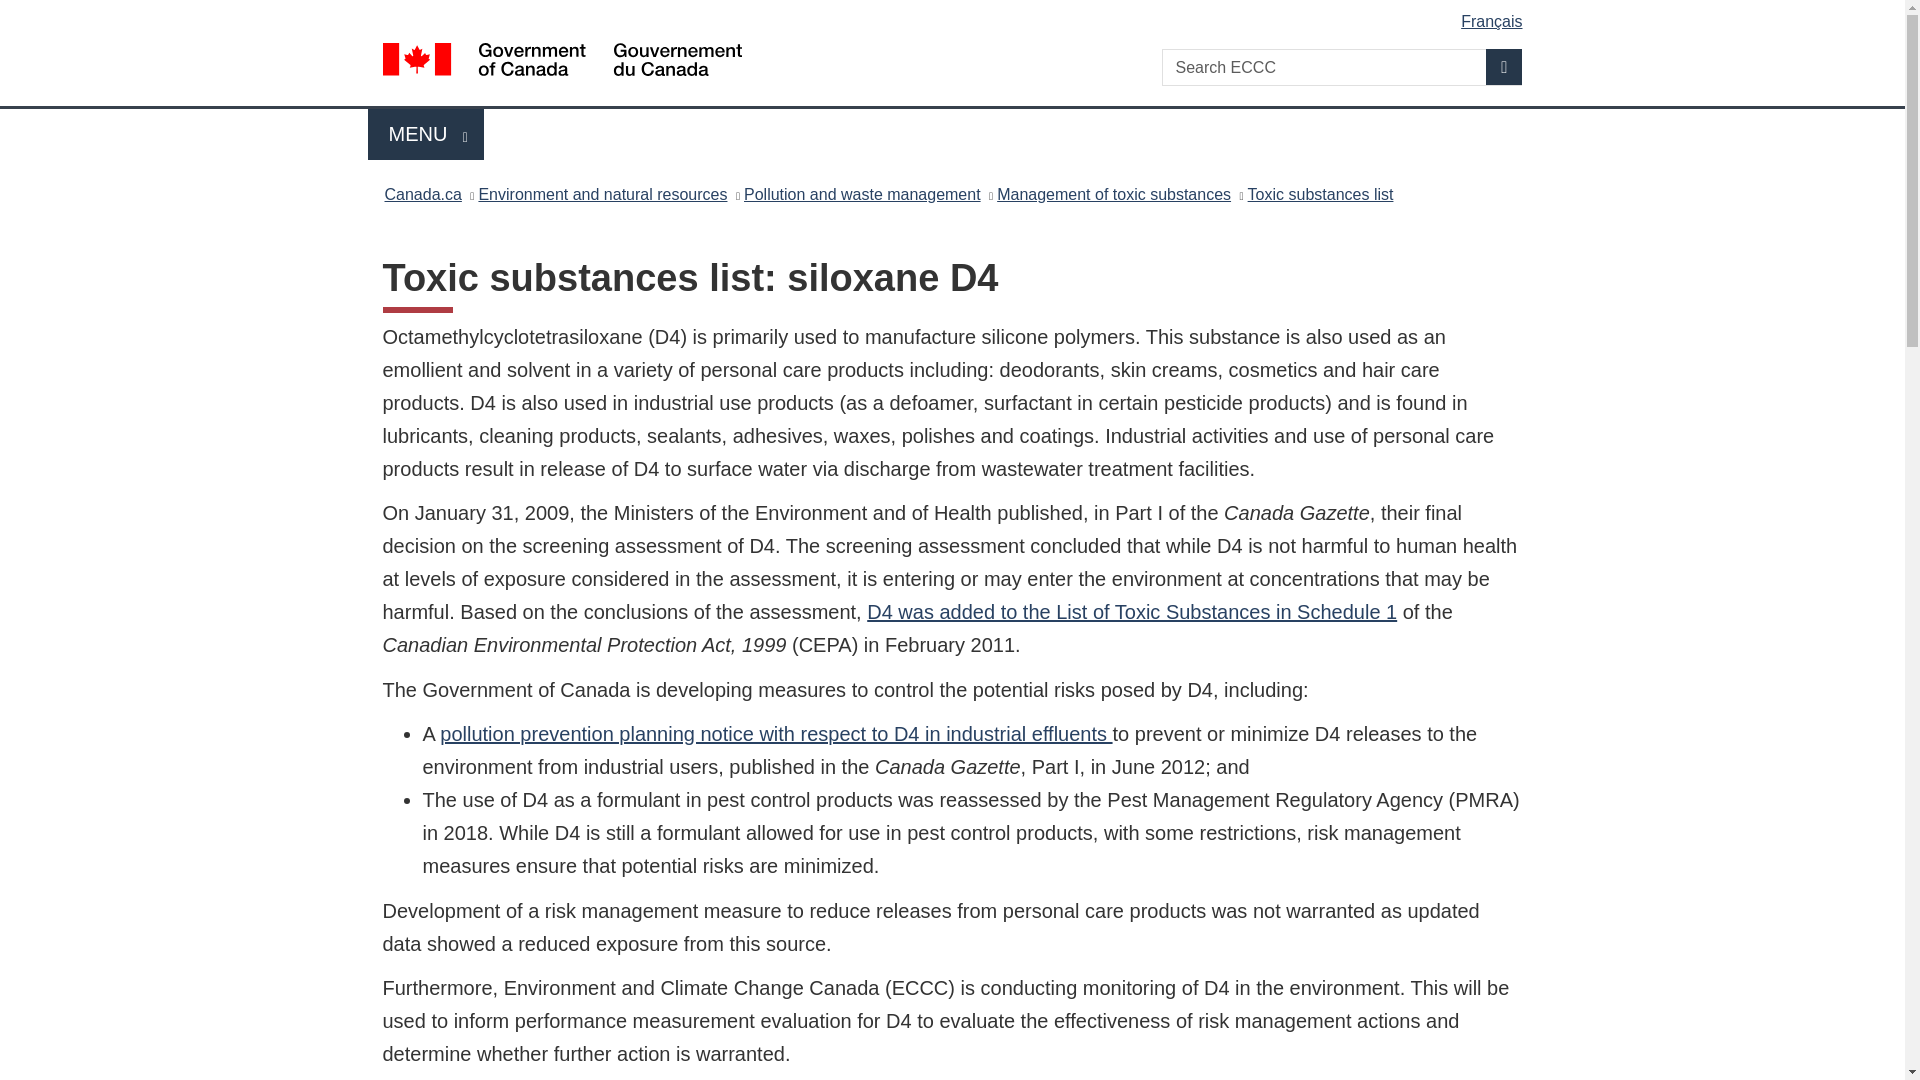  I want to click on Environment and natural resources, so click(1113, 194).